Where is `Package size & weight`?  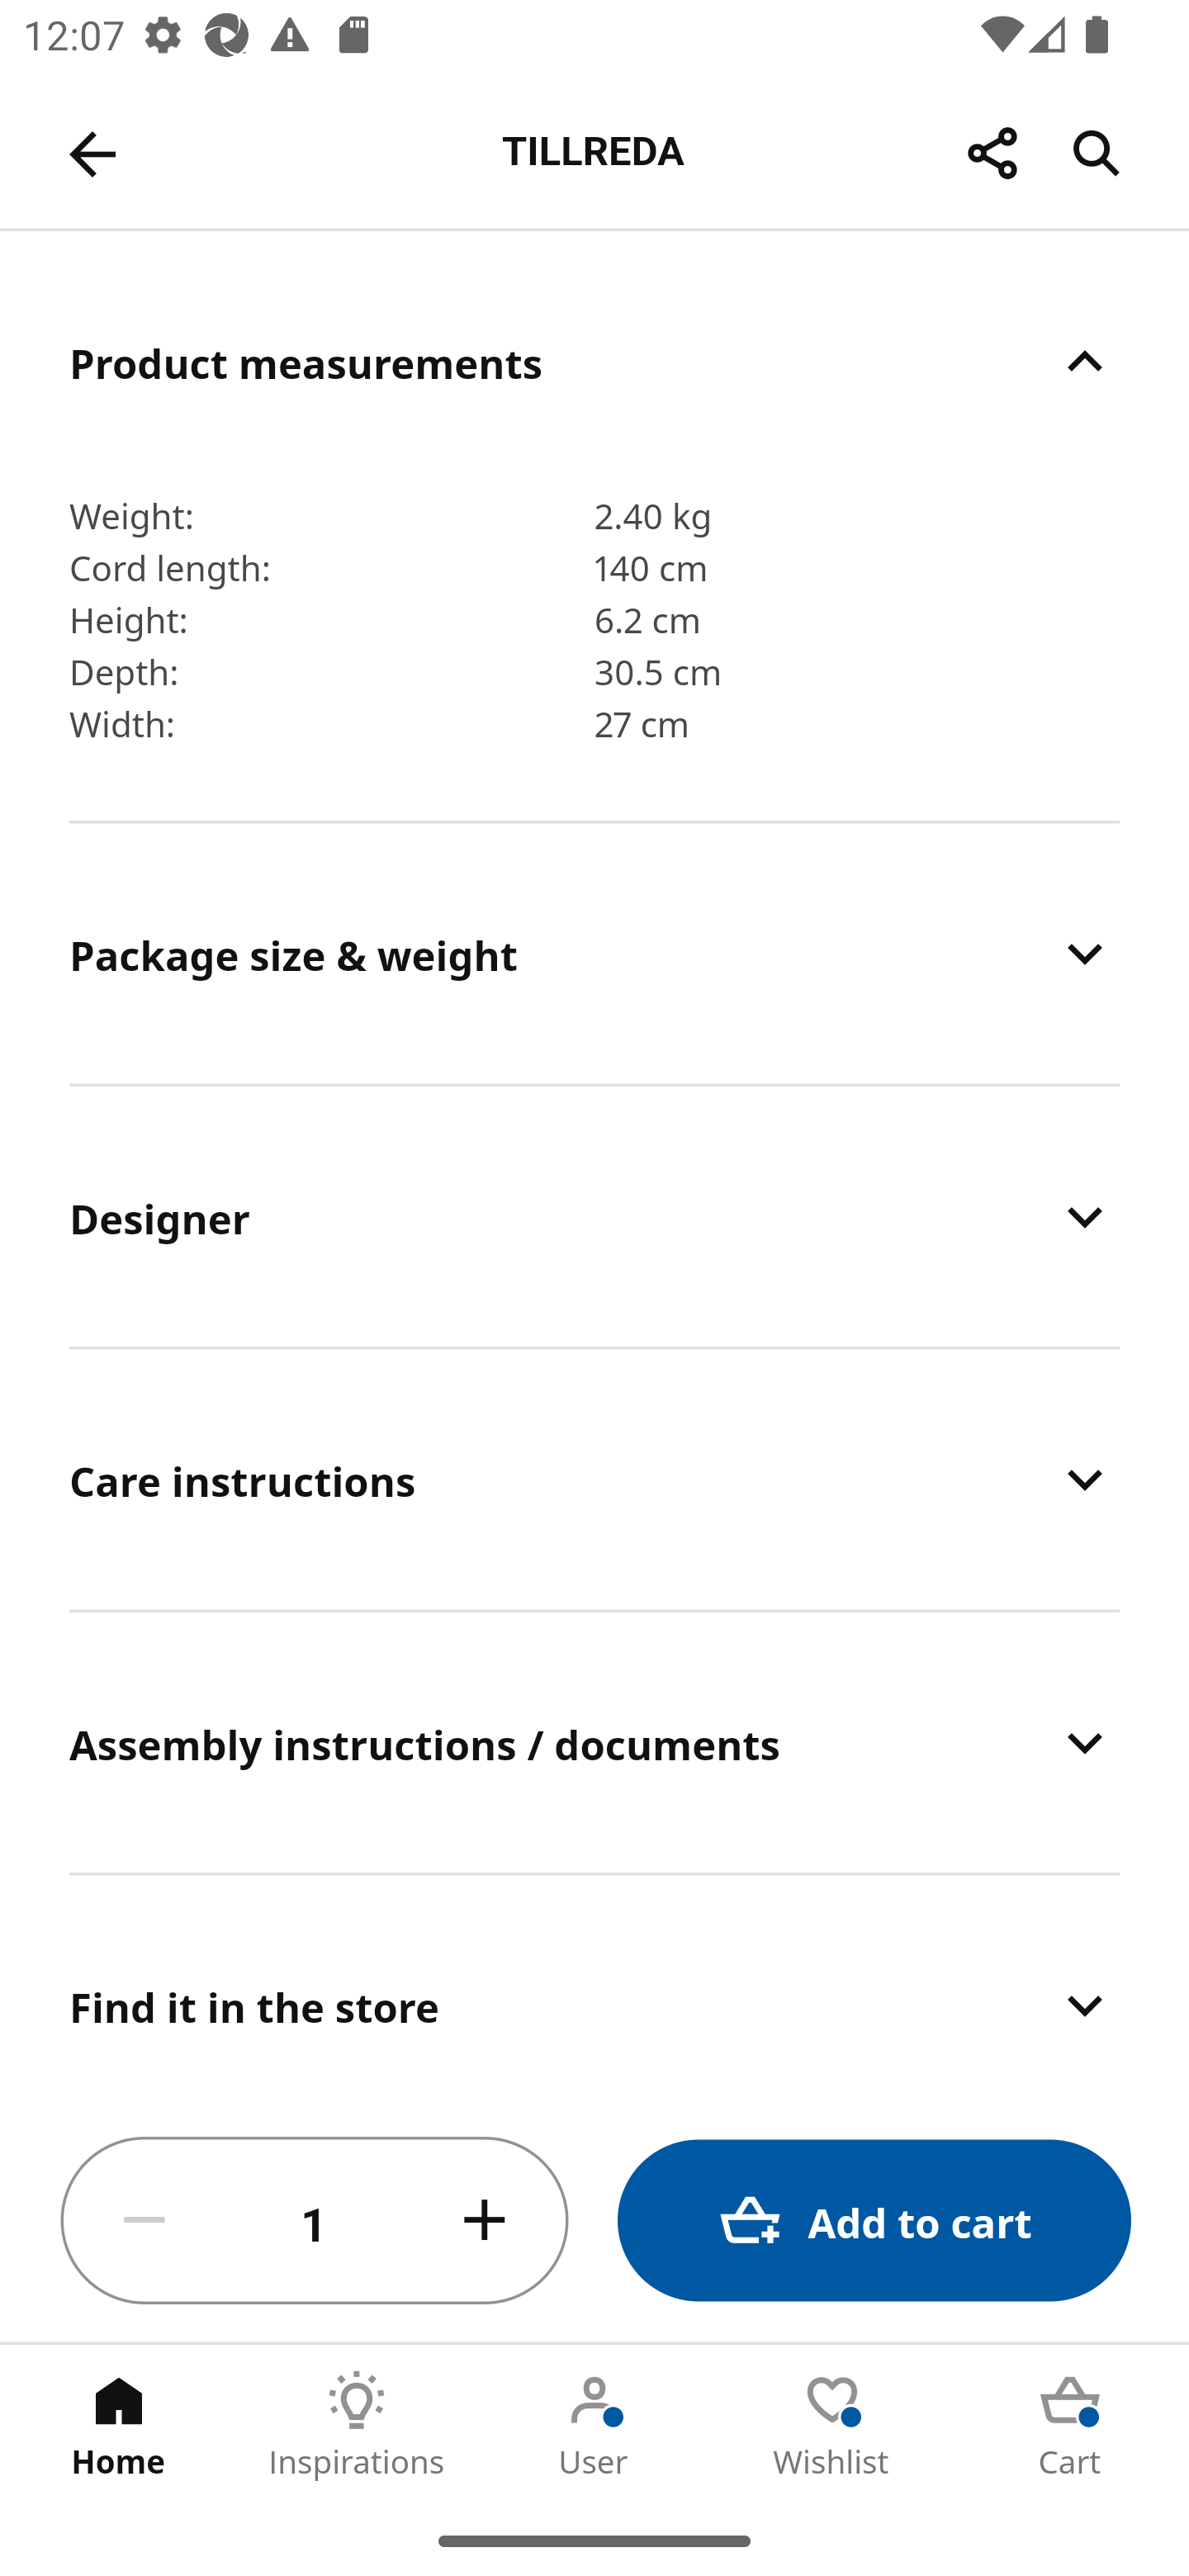
Package size & weight is located at coordinates (594, 954).